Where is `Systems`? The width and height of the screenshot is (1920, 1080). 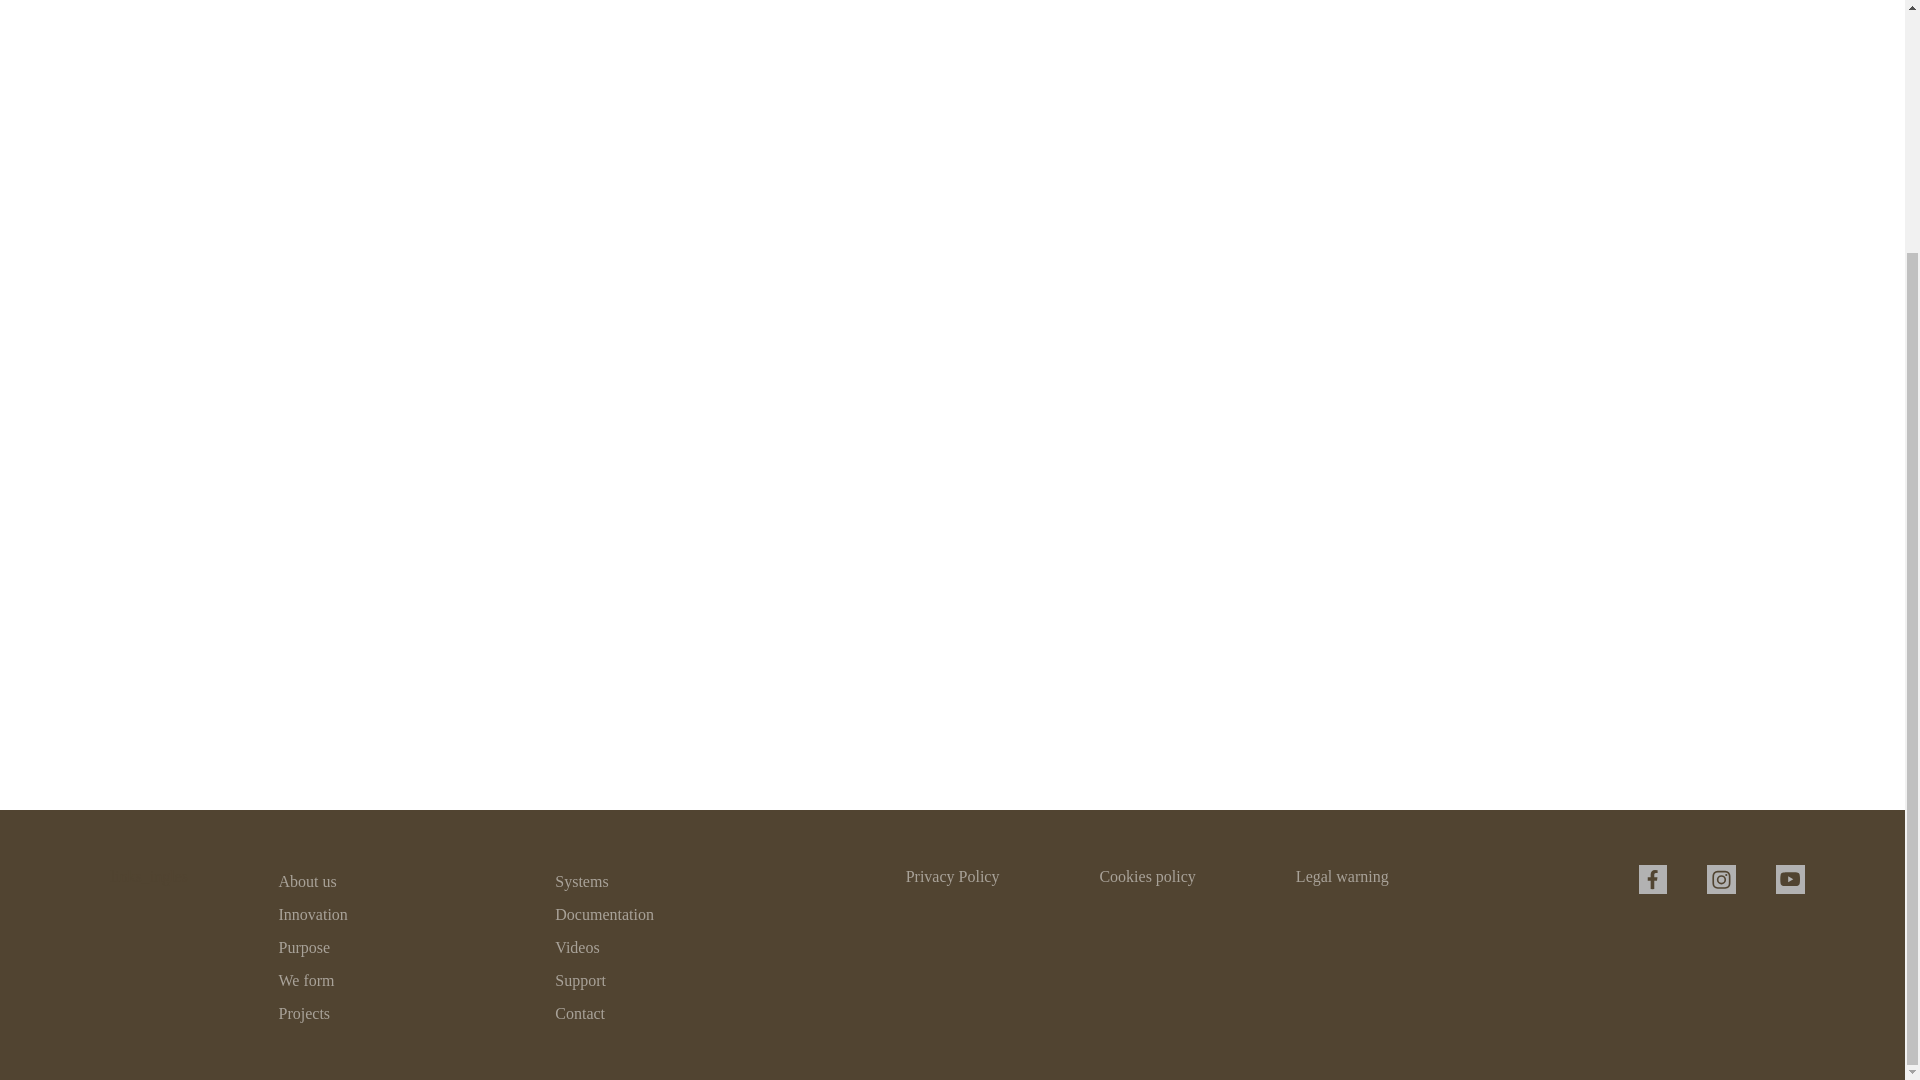 Systems is located at coordinates (581, 880).